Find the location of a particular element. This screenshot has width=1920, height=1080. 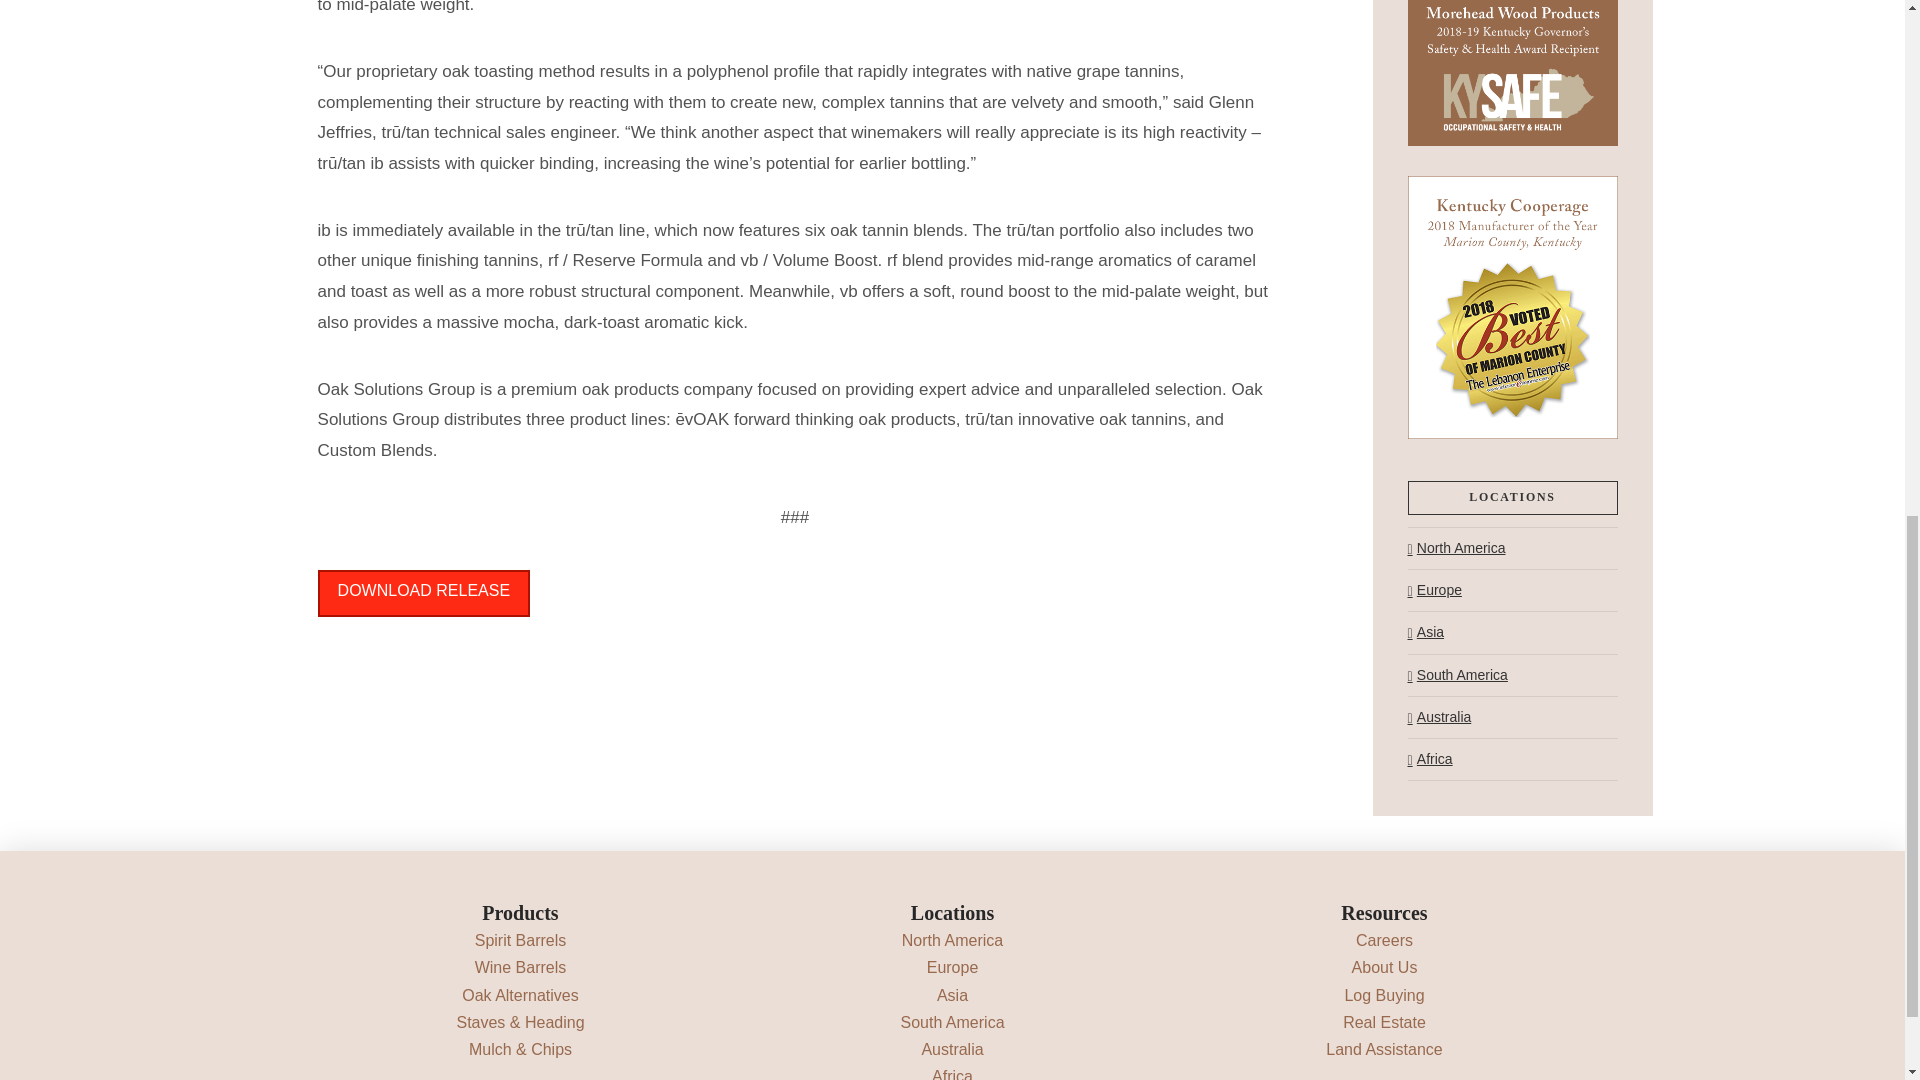

Europe is located at coordinates (953, 968).